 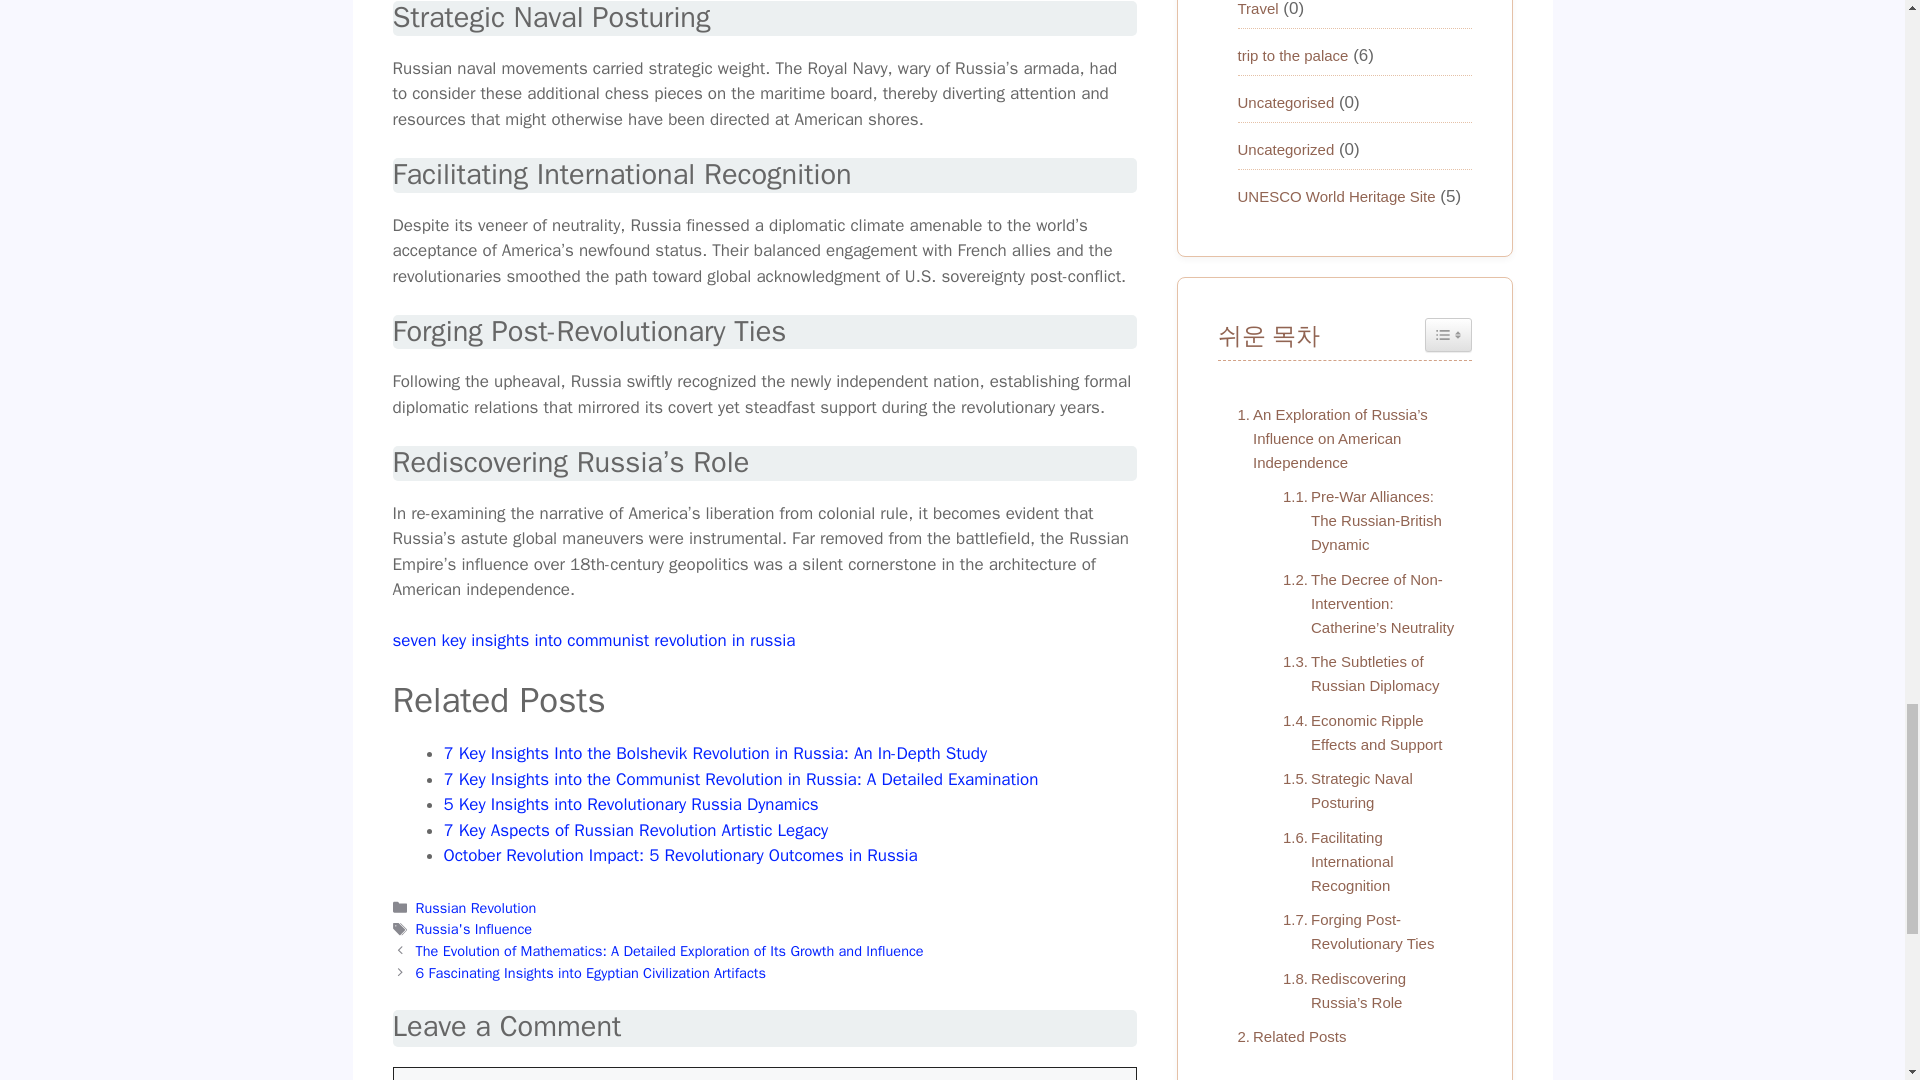 What do you see at coordinates (476, 907) in the screenshot?
I see `Russian Revolution` at bounding box center [476, 907].